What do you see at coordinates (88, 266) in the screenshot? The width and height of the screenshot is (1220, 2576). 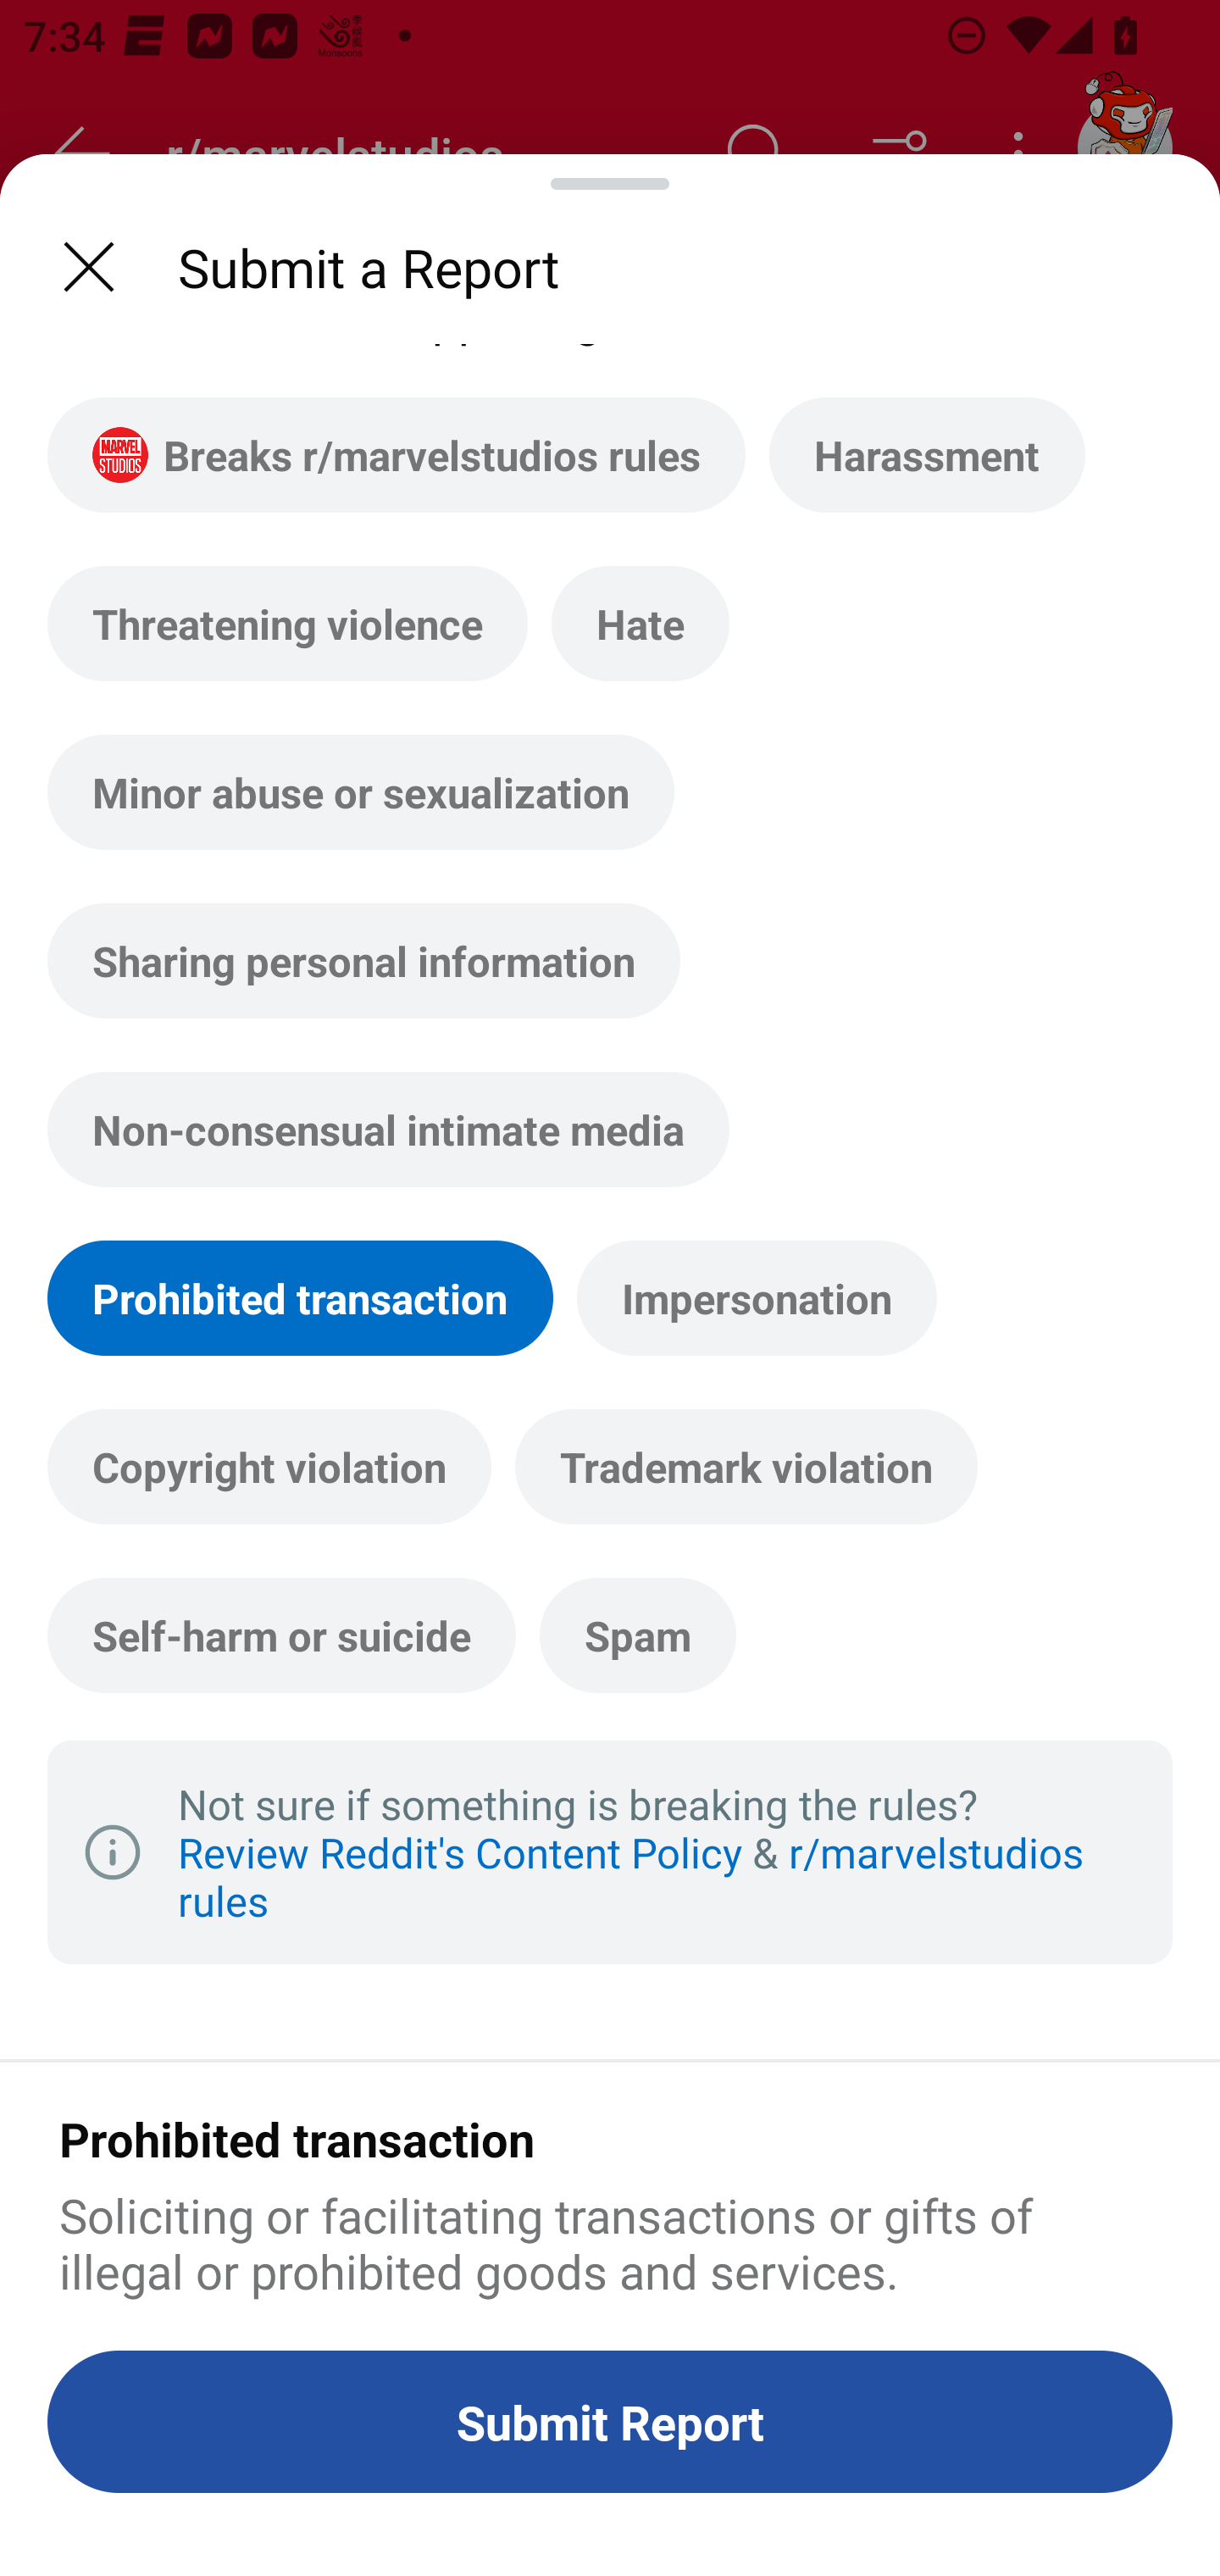 I see `Close` at bounding box center [88, 266].